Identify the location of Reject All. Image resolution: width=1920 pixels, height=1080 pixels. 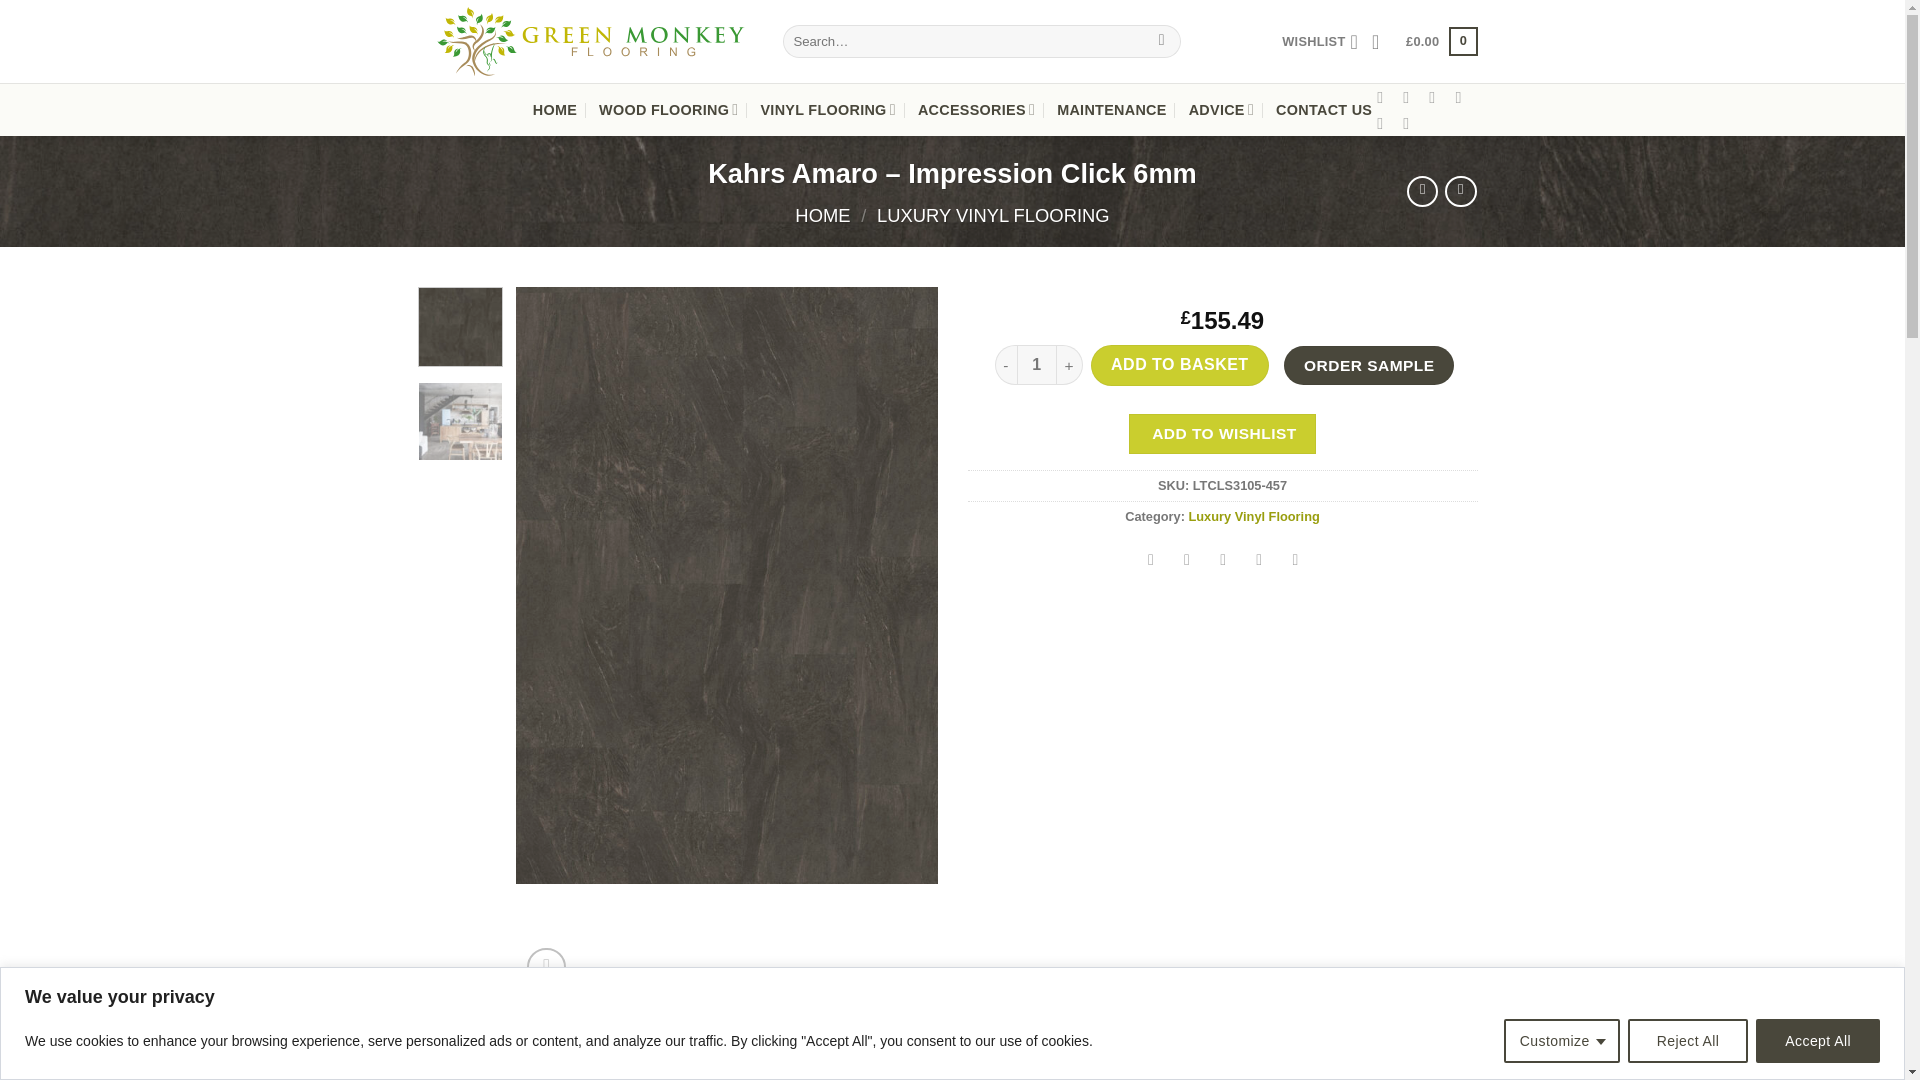
(1688, 1040).